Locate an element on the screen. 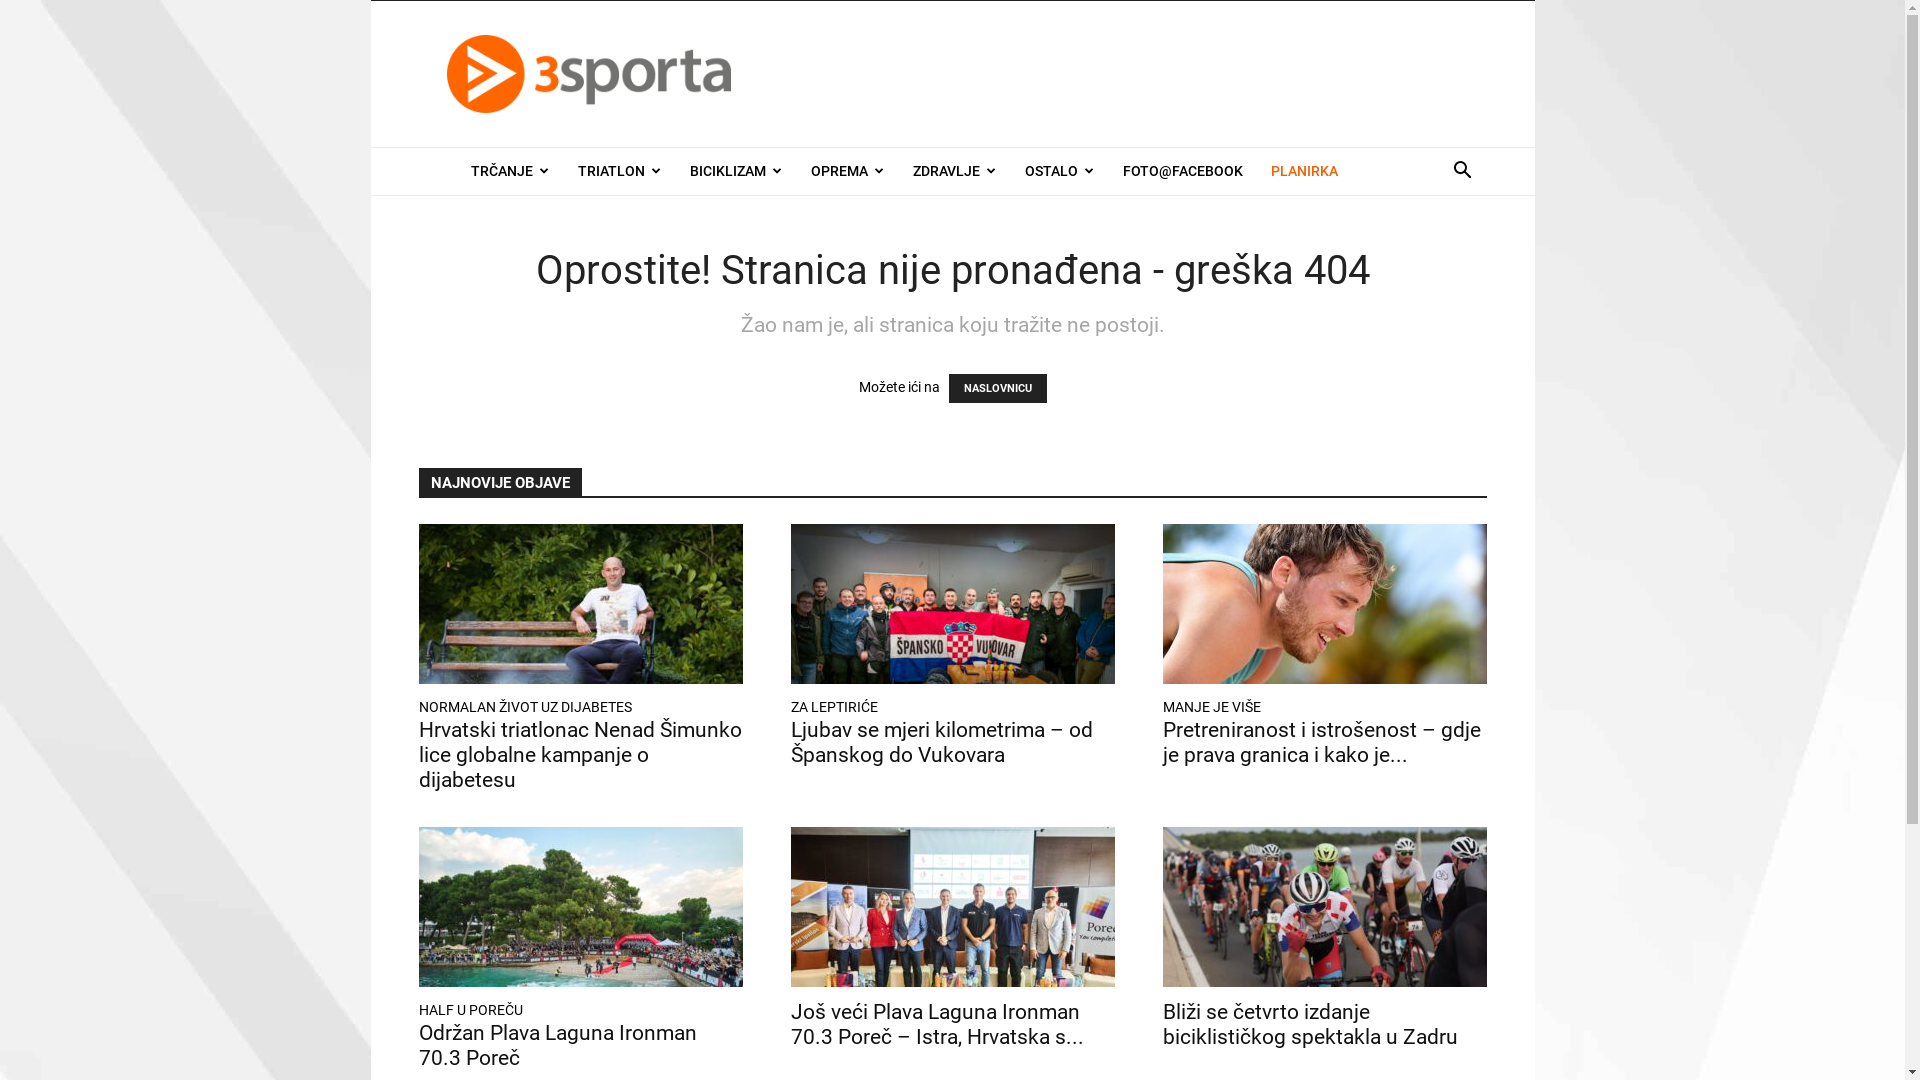 The height and width of the screenshot is (1080, 1920). ZDRAVLJE is located at coordinates (954, 171).